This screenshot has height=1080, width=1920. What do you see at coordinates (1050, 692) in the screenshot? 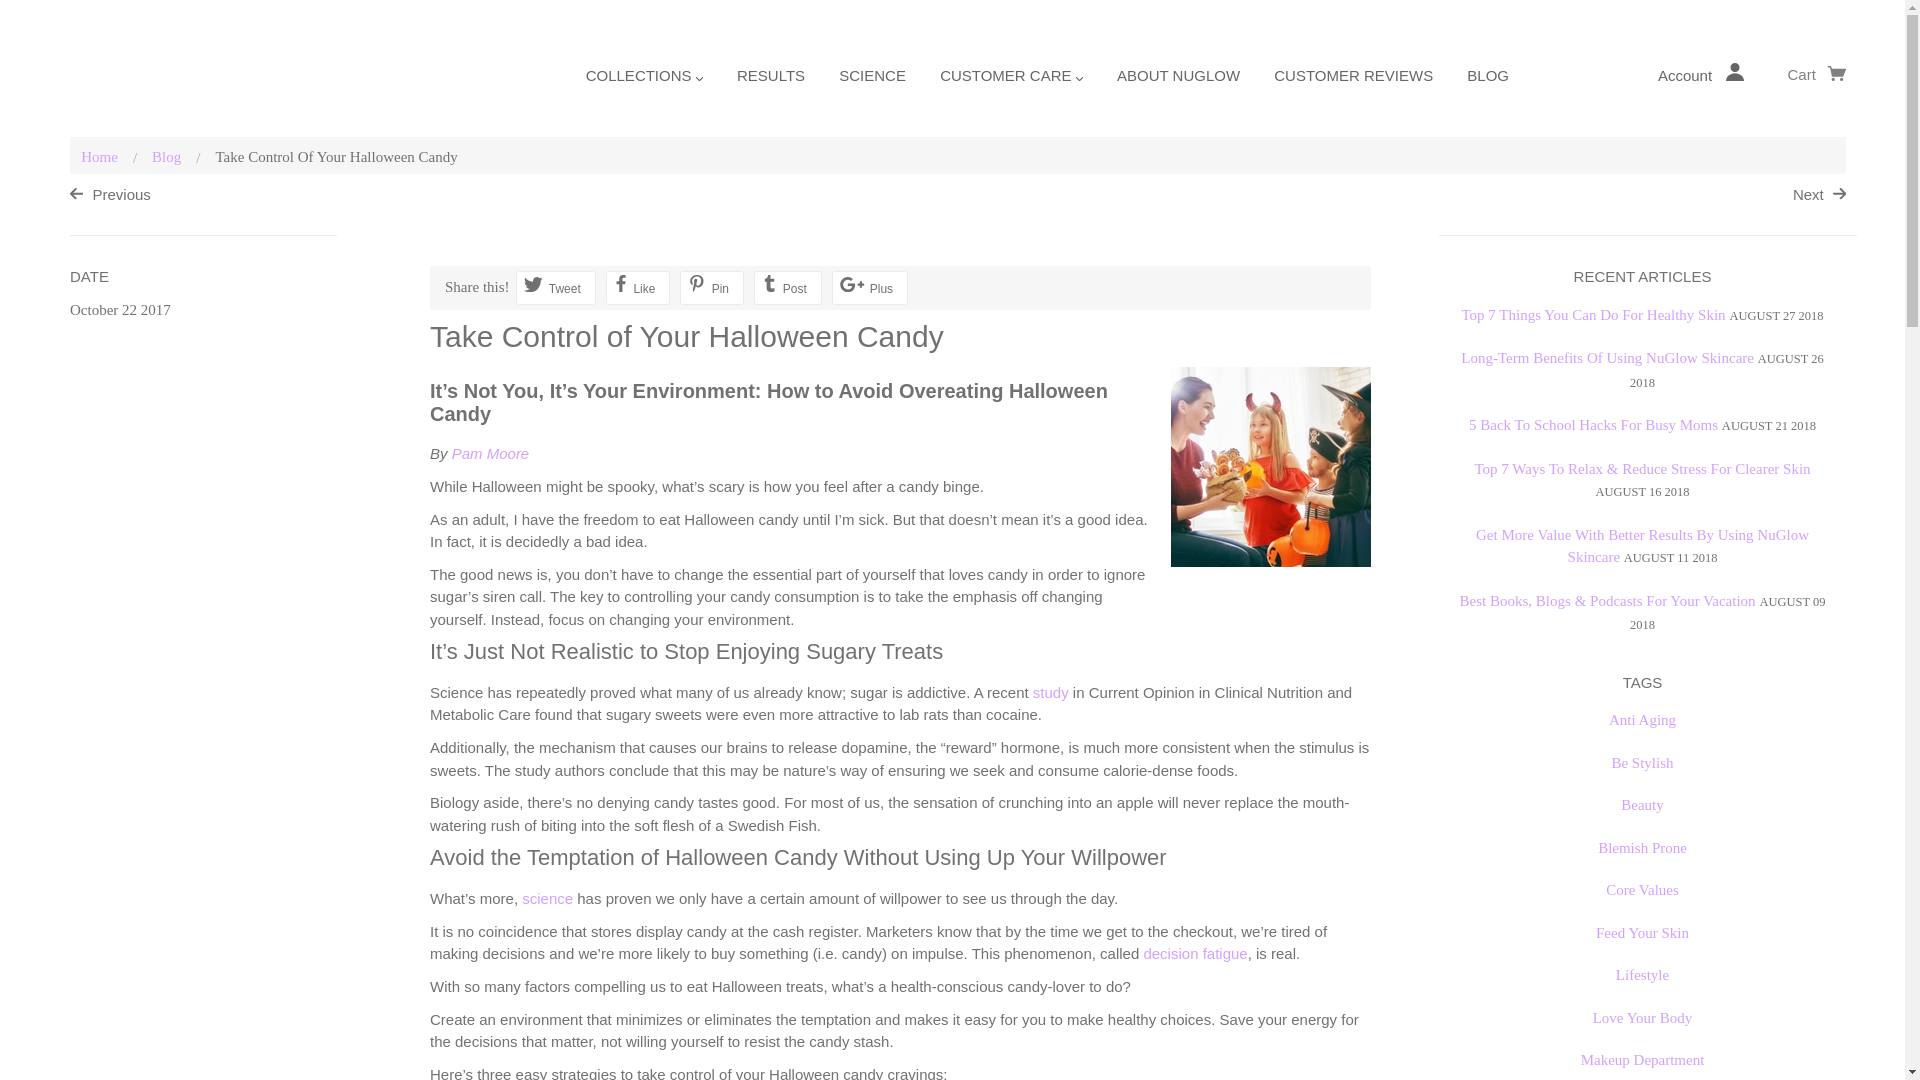
I see `Sugar is Addictive According to a Recent Study` at bounding box center [1050, 692].